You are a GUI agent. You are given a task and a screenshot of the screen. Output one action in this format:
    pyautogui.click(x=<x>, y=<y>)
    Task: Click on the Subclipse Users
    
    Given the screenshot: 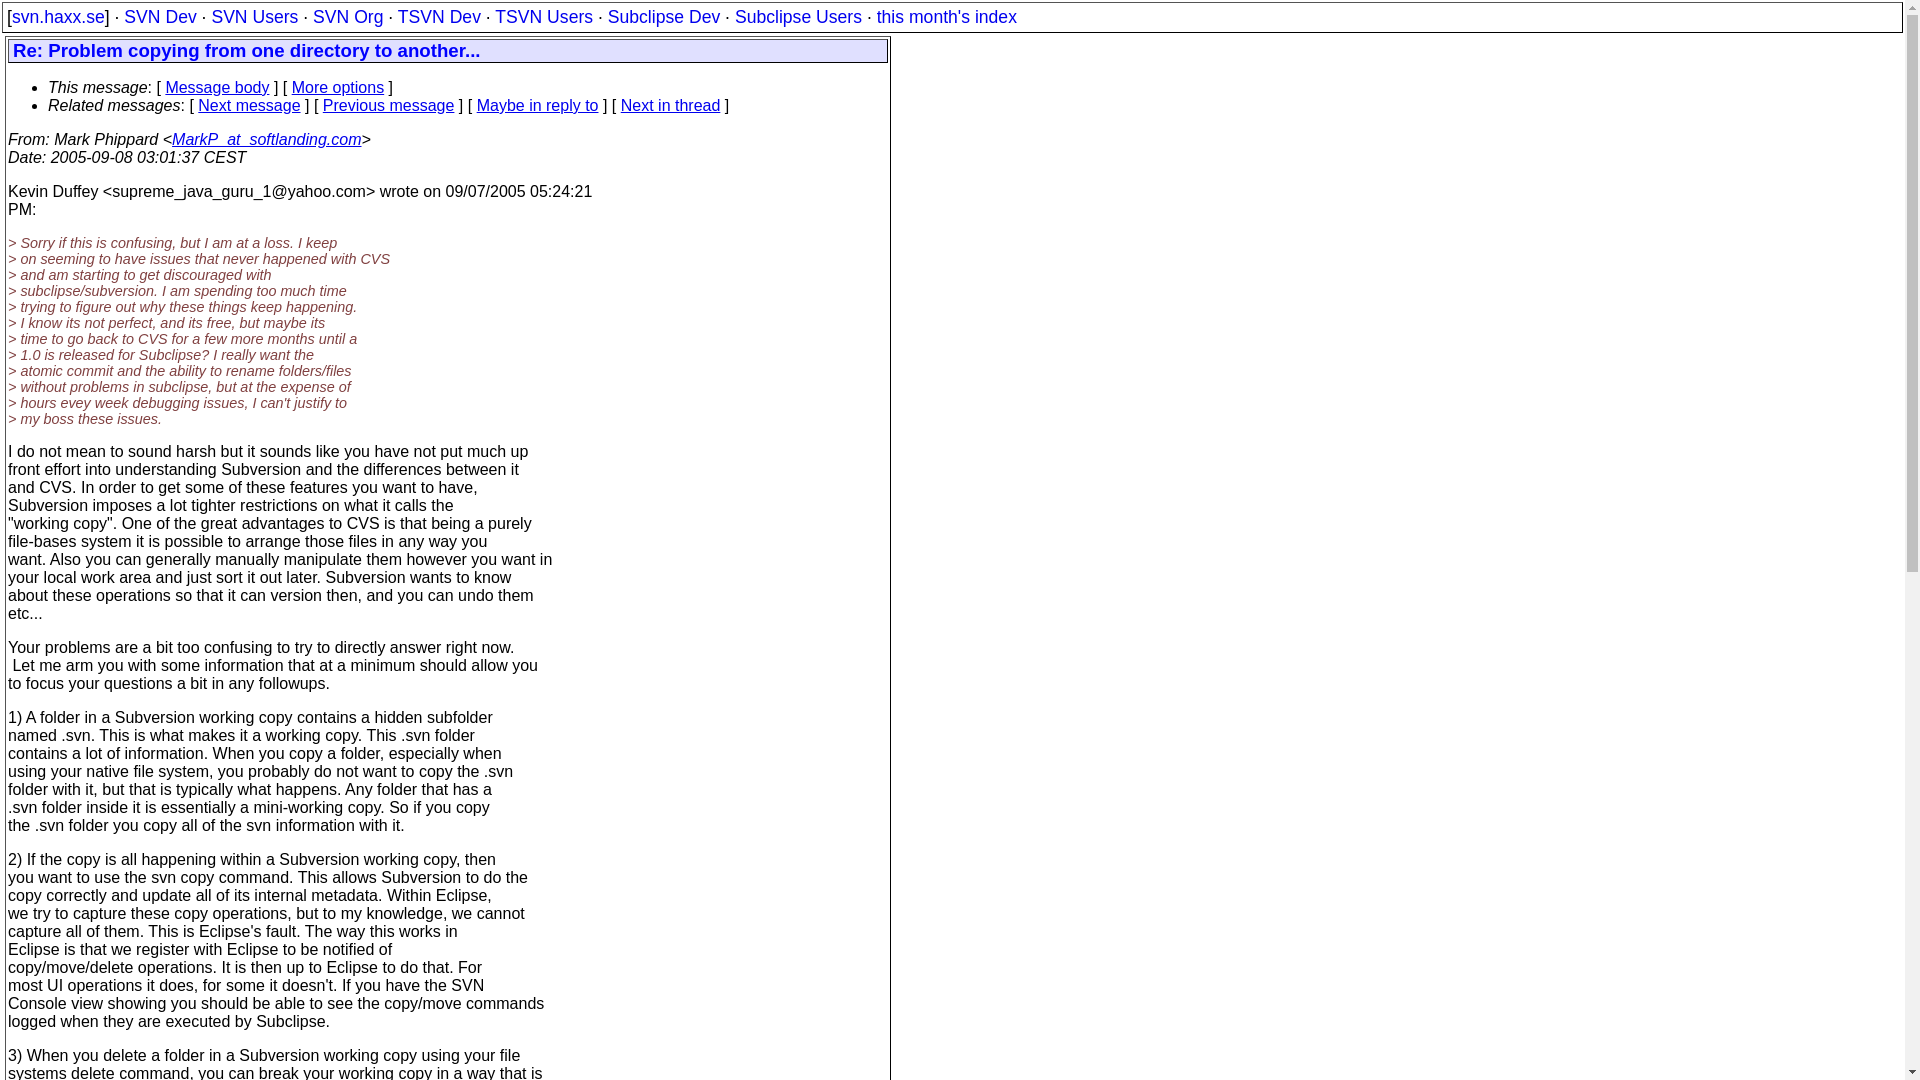 What is the action you would take?
    pyautogui.click(x=798, y=16)
    